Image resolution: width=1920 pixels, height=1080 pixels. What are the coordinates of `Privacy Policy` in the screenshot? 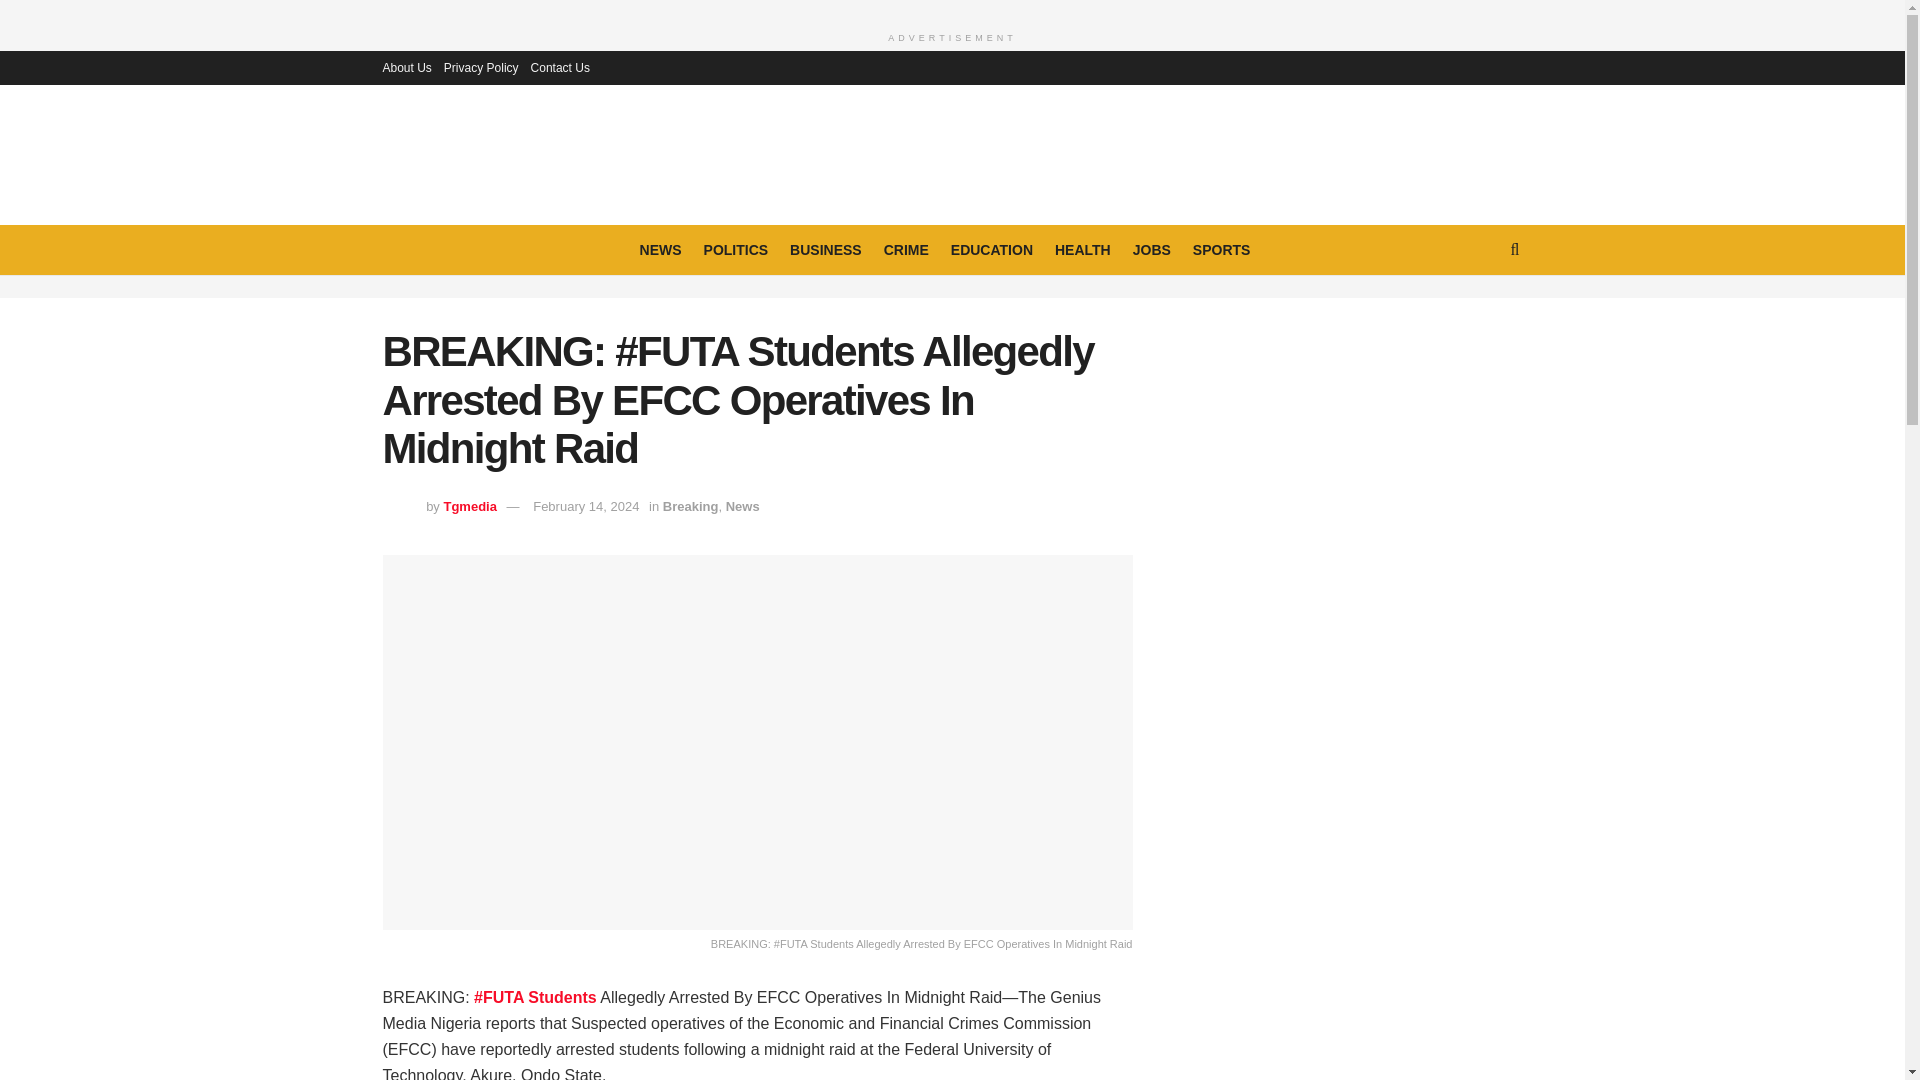 It's located at (480, 68).